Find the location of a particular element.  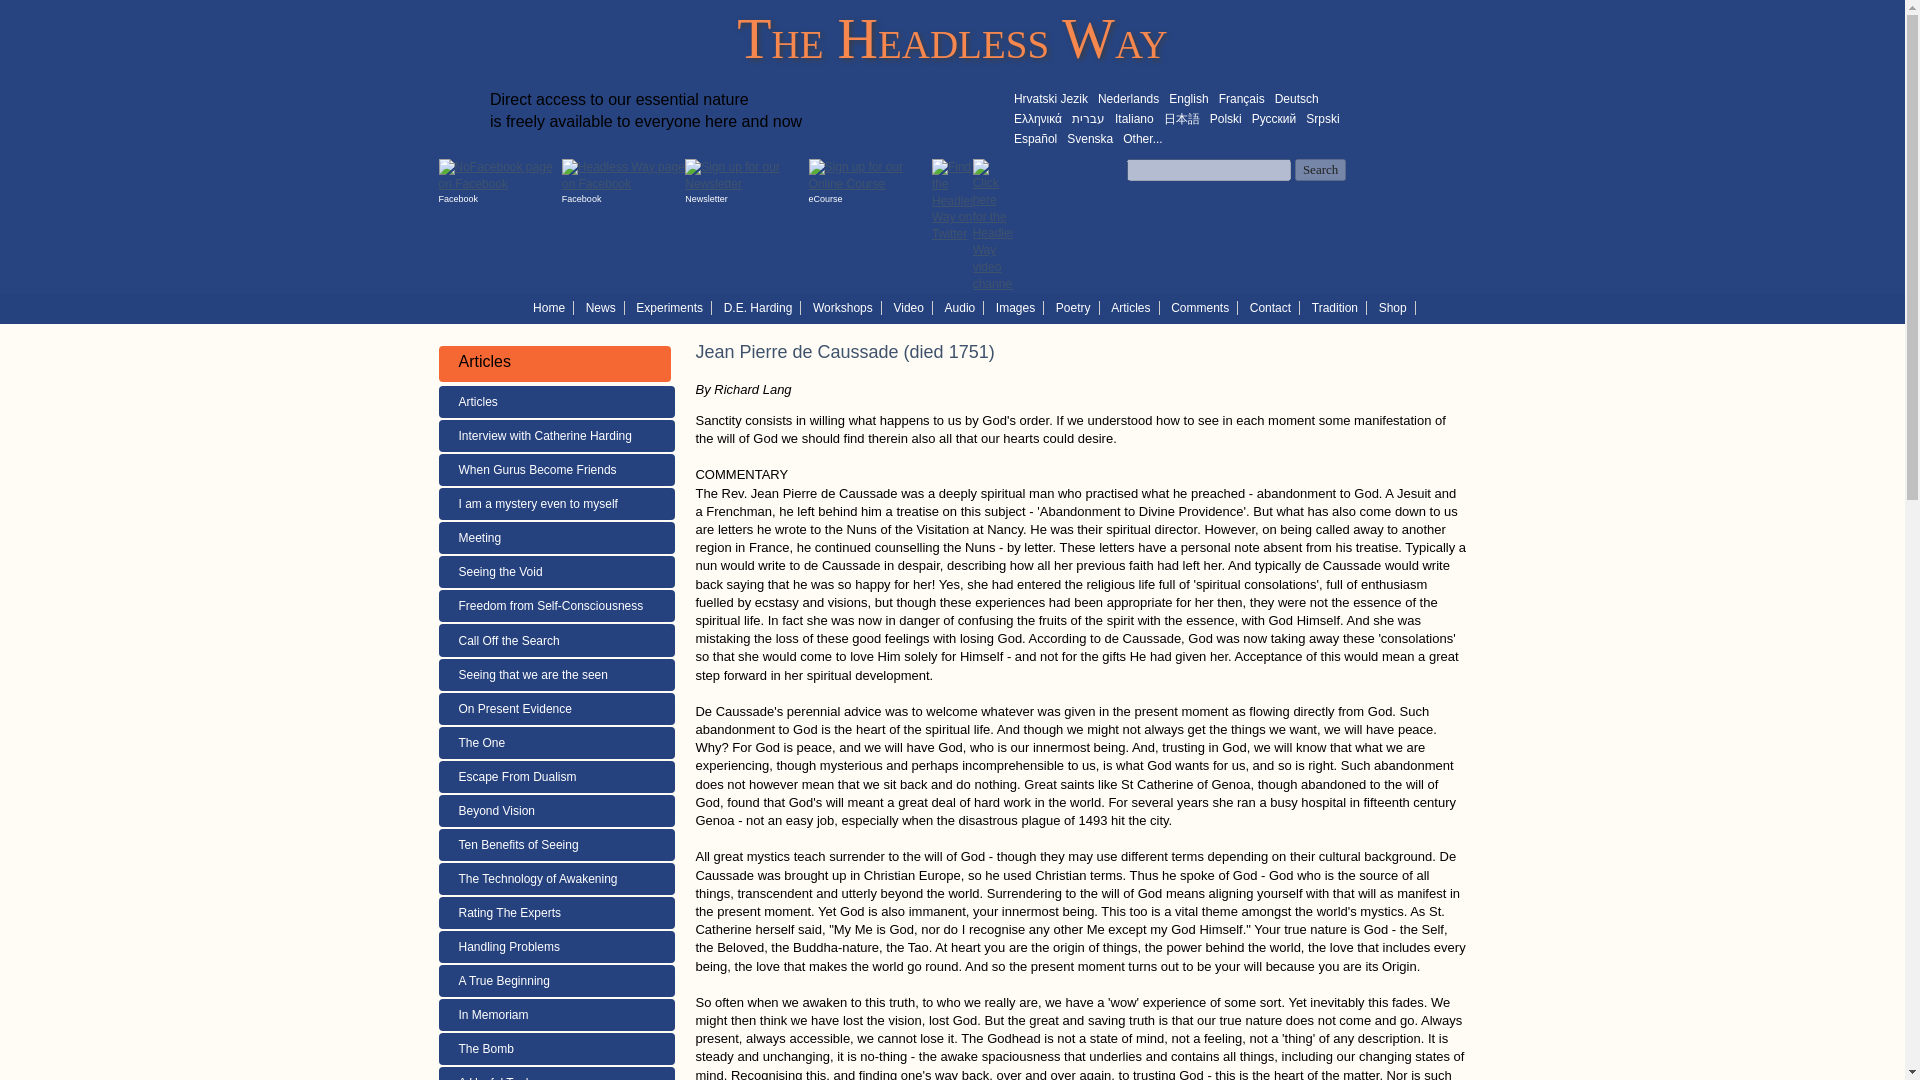

Italiano is located at coordinates (1134, 119).